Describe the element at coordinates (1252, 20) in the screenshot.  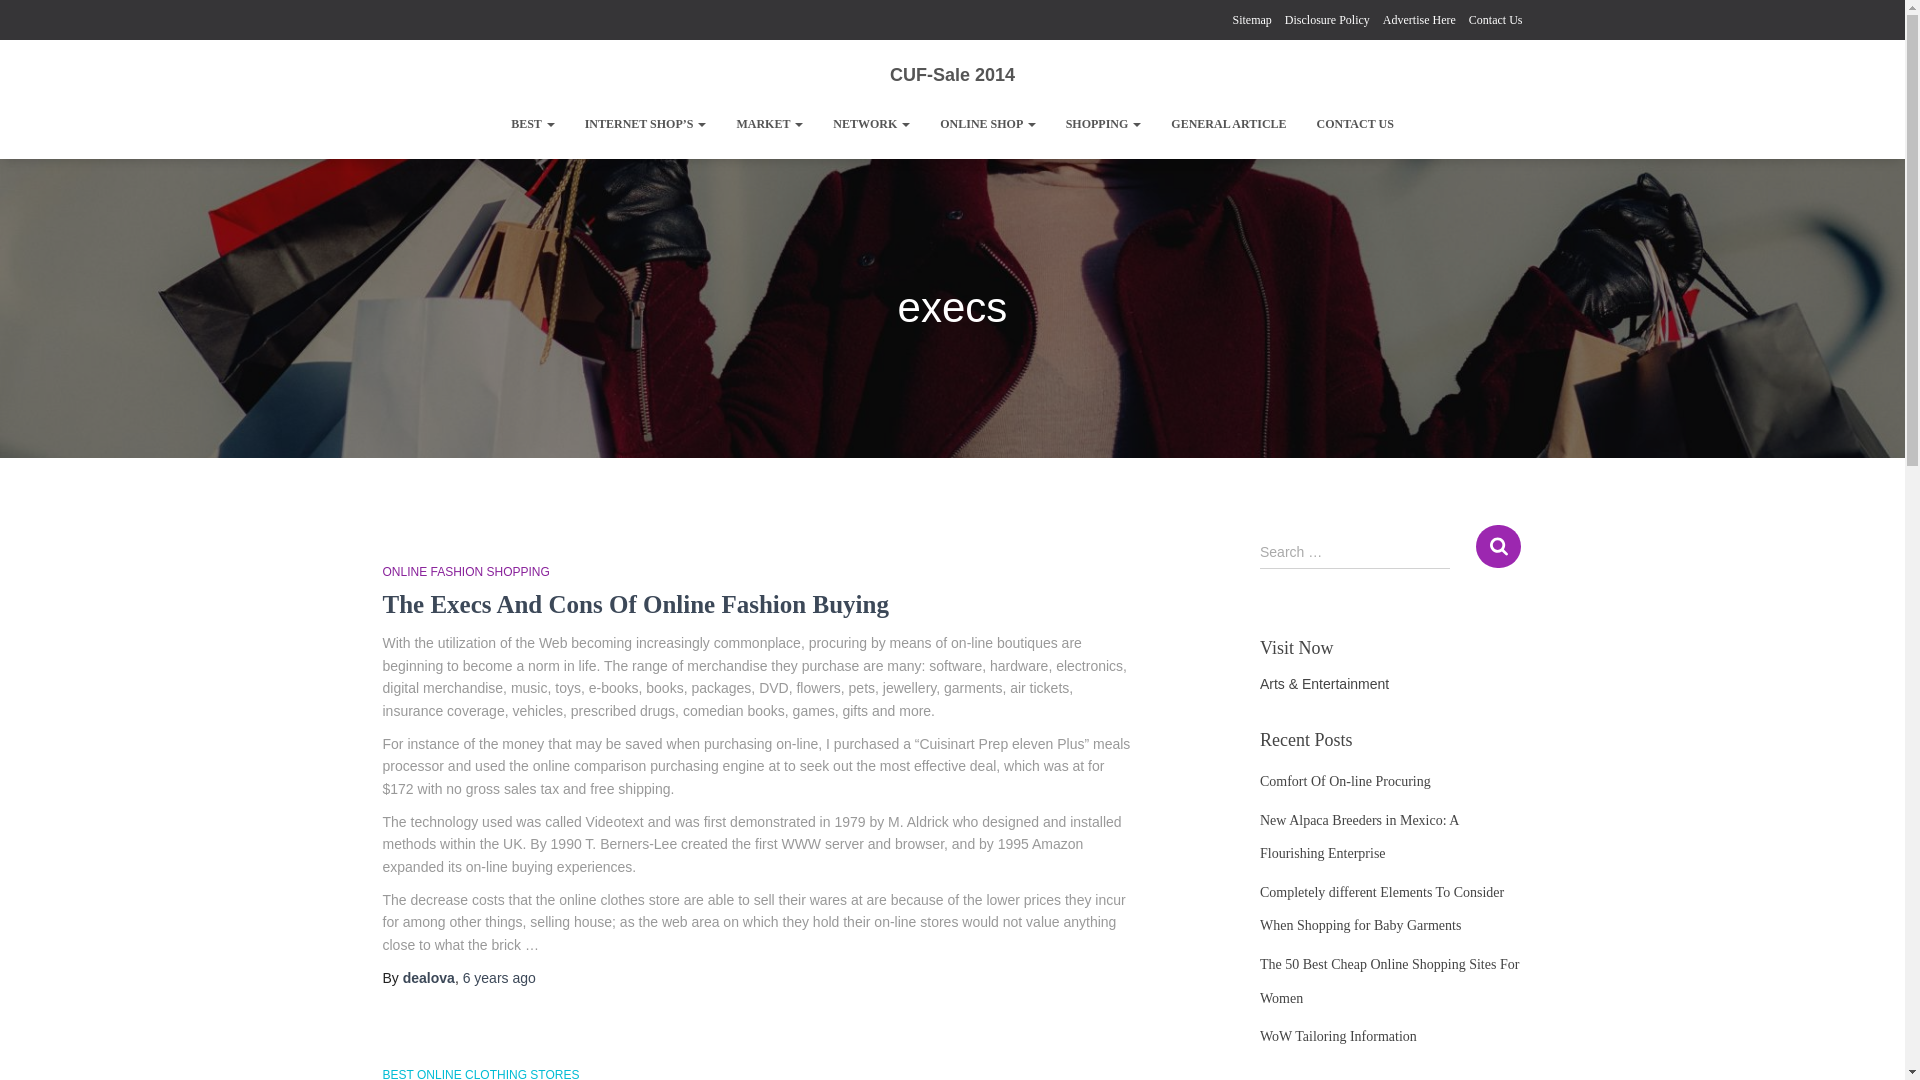
I see `Sitemap` at that location.